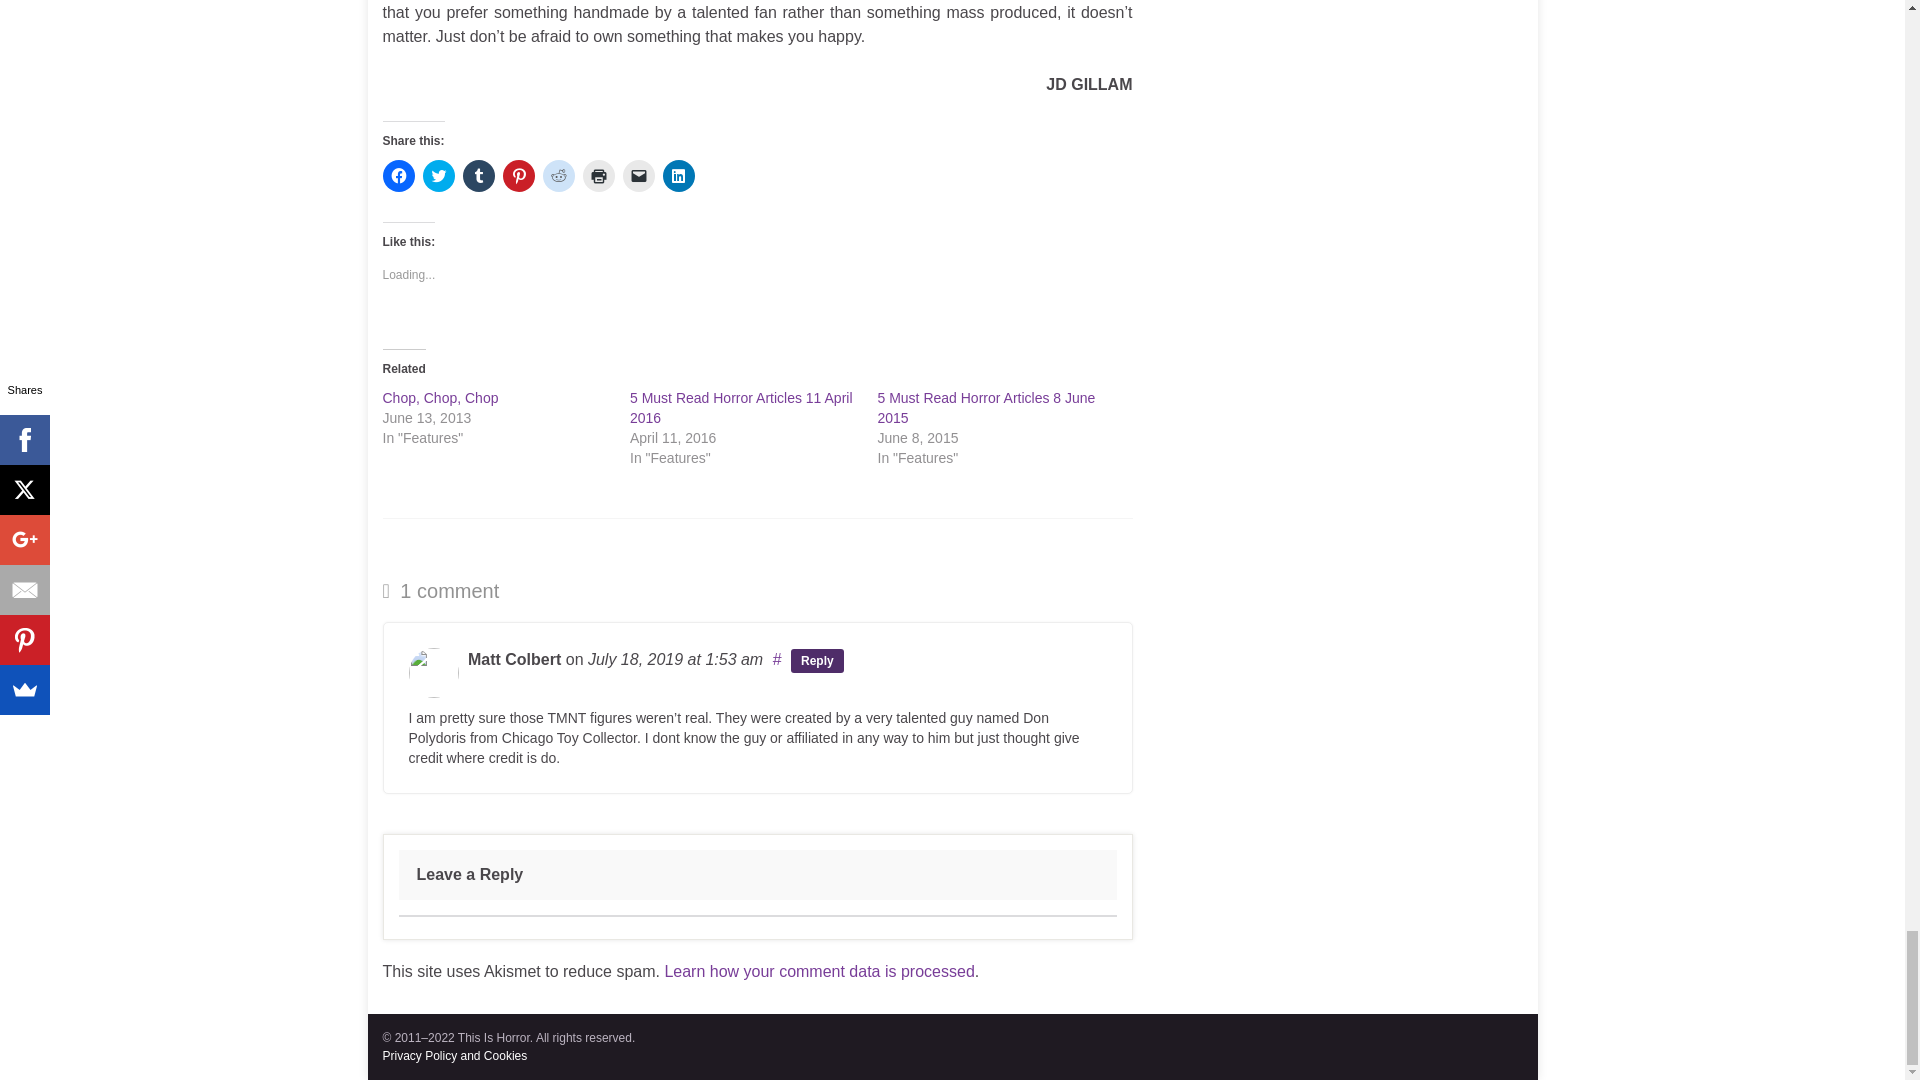 The image size is (1920, 1080). I want to click on Reply, so click(818, 660).